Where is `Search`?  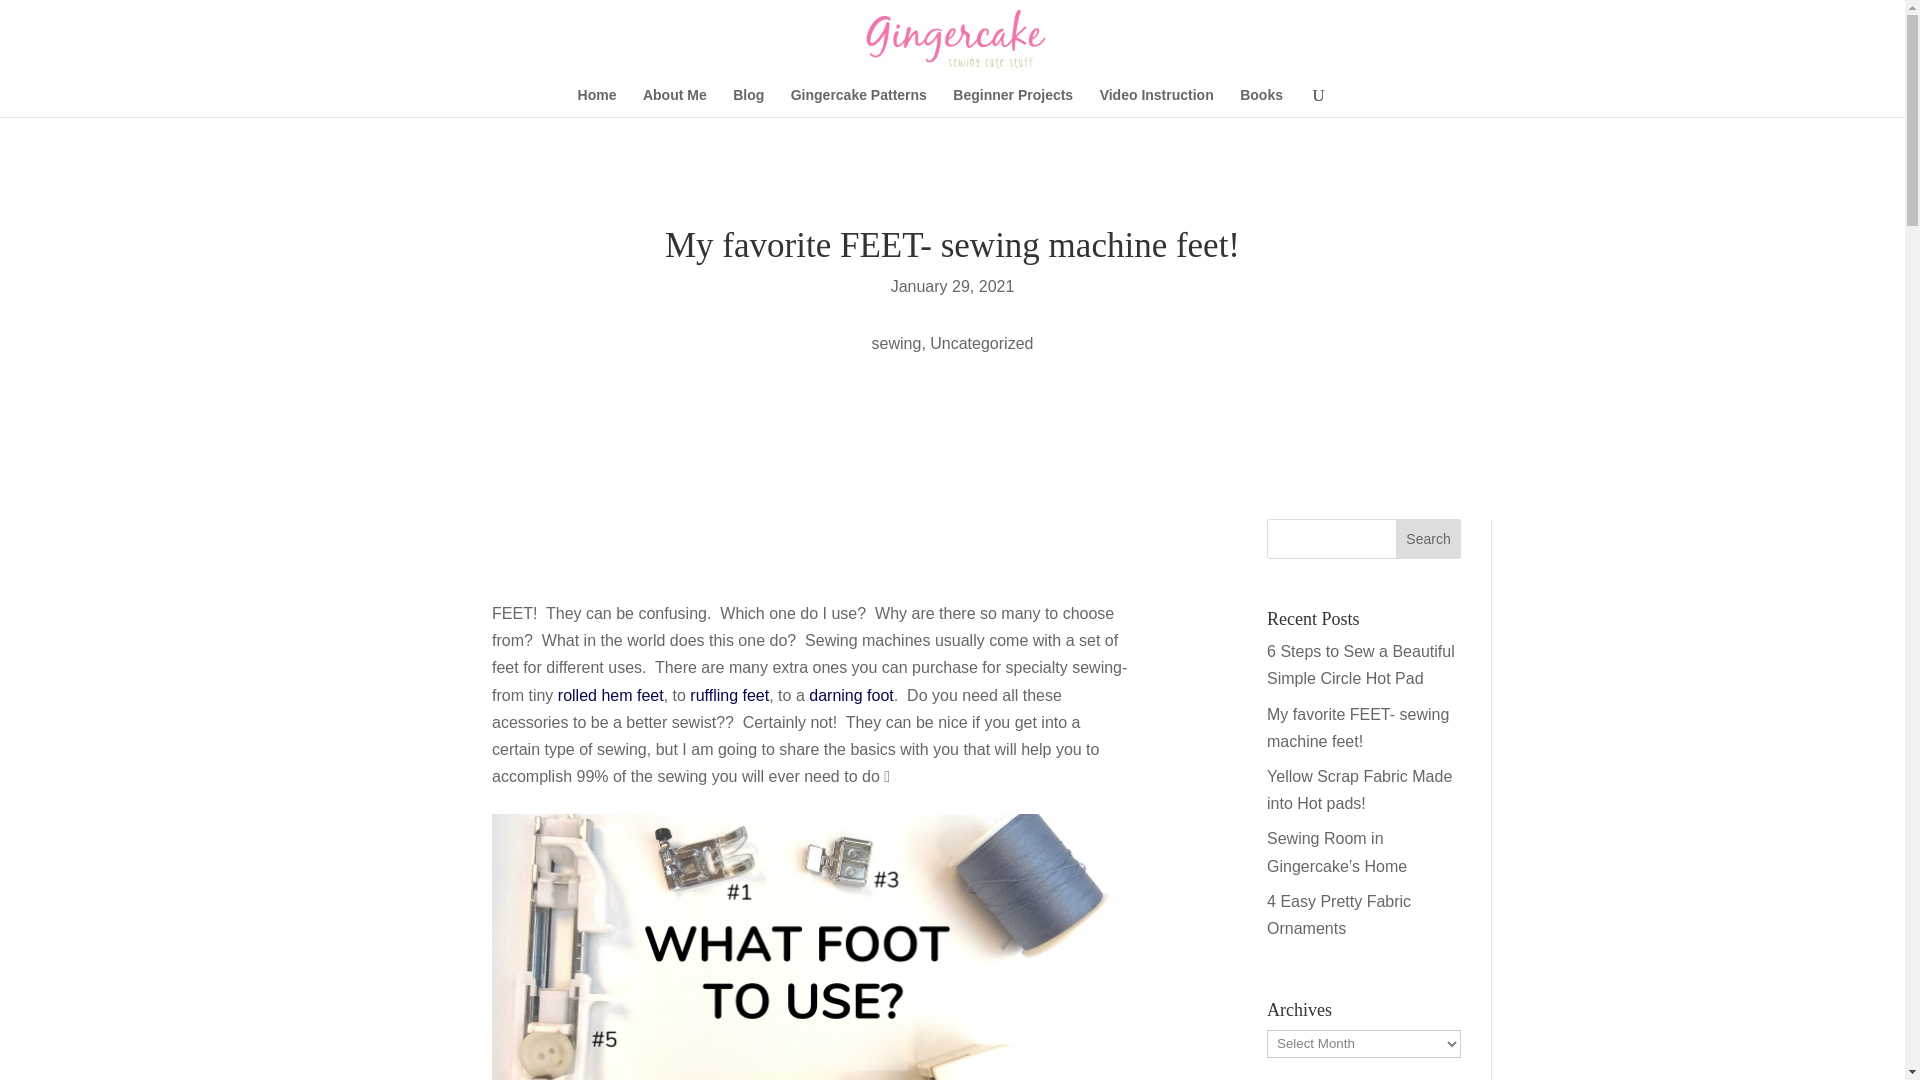
Search is located at coordinates (1428, 539).